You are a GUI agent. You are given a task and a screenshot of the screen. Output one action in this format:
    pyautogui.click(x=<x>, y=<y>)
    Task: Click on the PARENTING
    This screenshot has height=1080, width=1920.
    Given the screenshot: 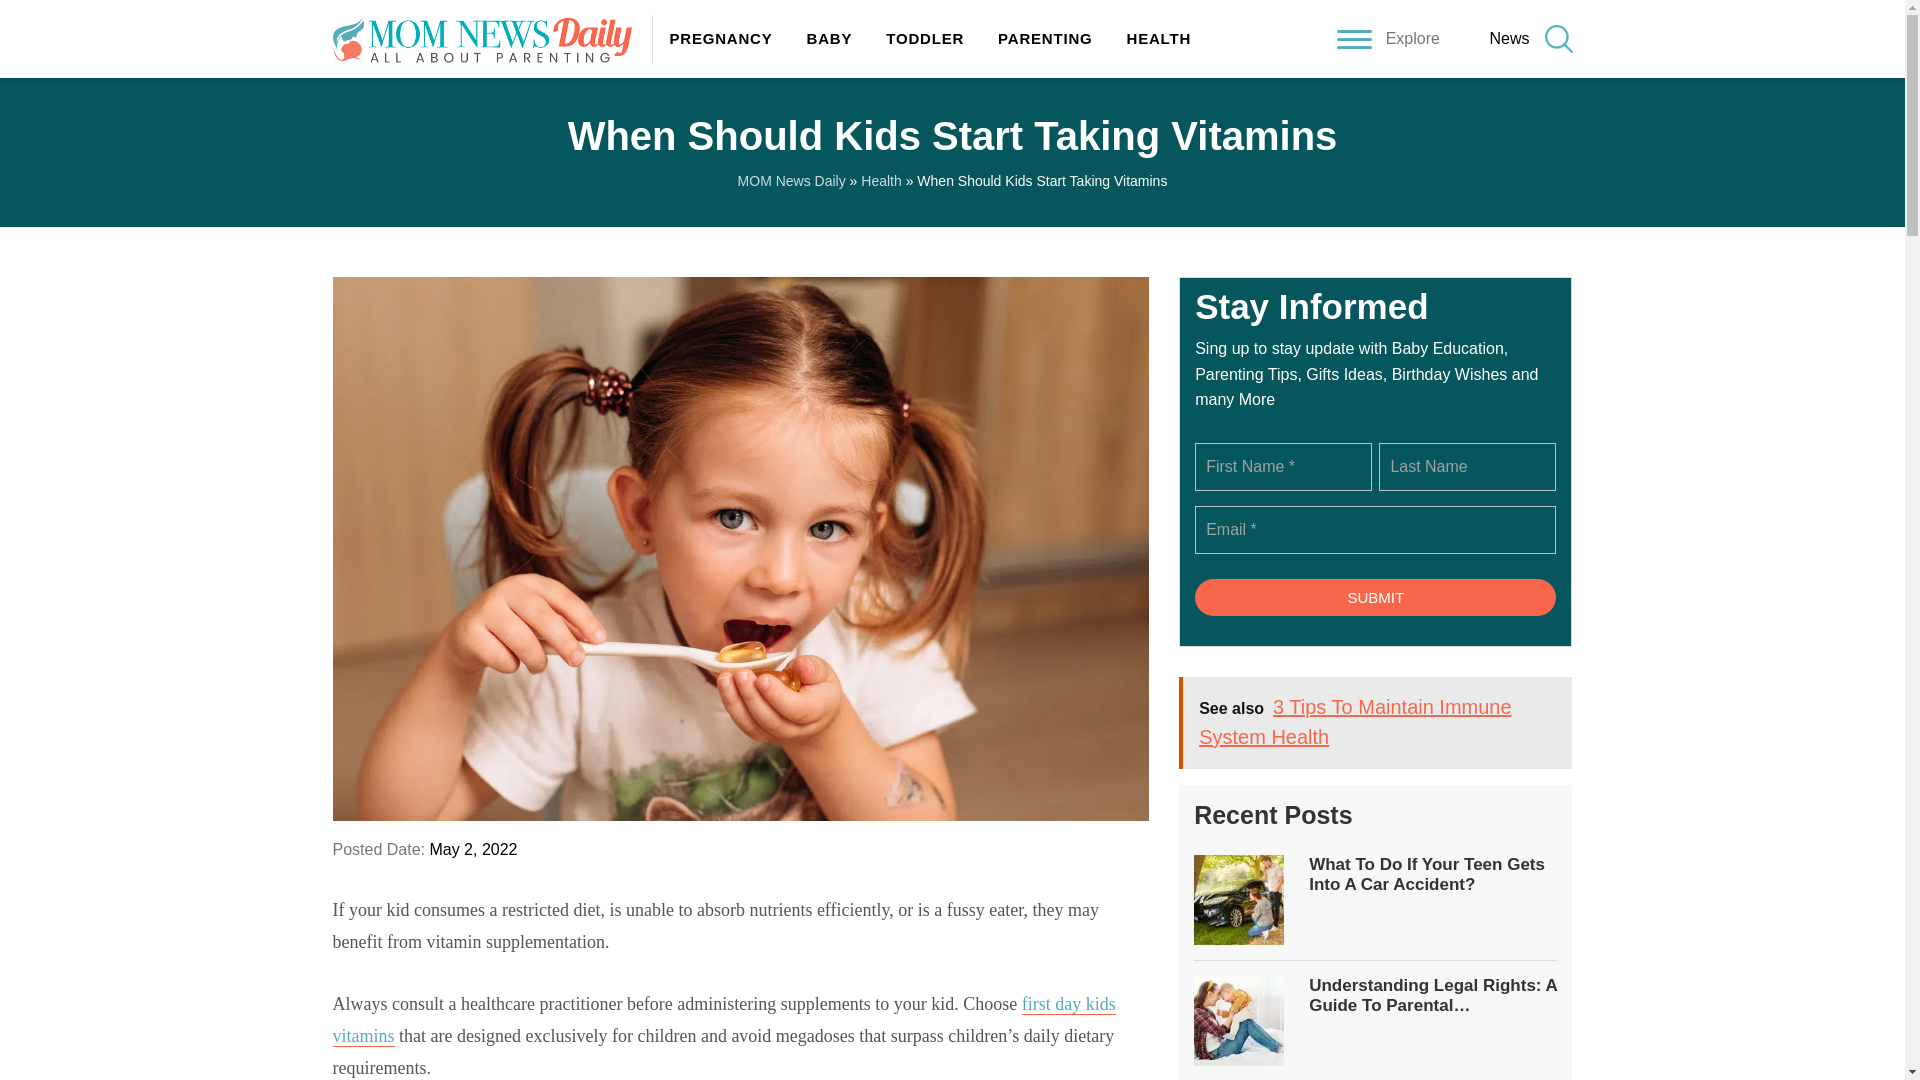 What is the action you would take?
    pyautogui.click(x=1045, y=38)
    